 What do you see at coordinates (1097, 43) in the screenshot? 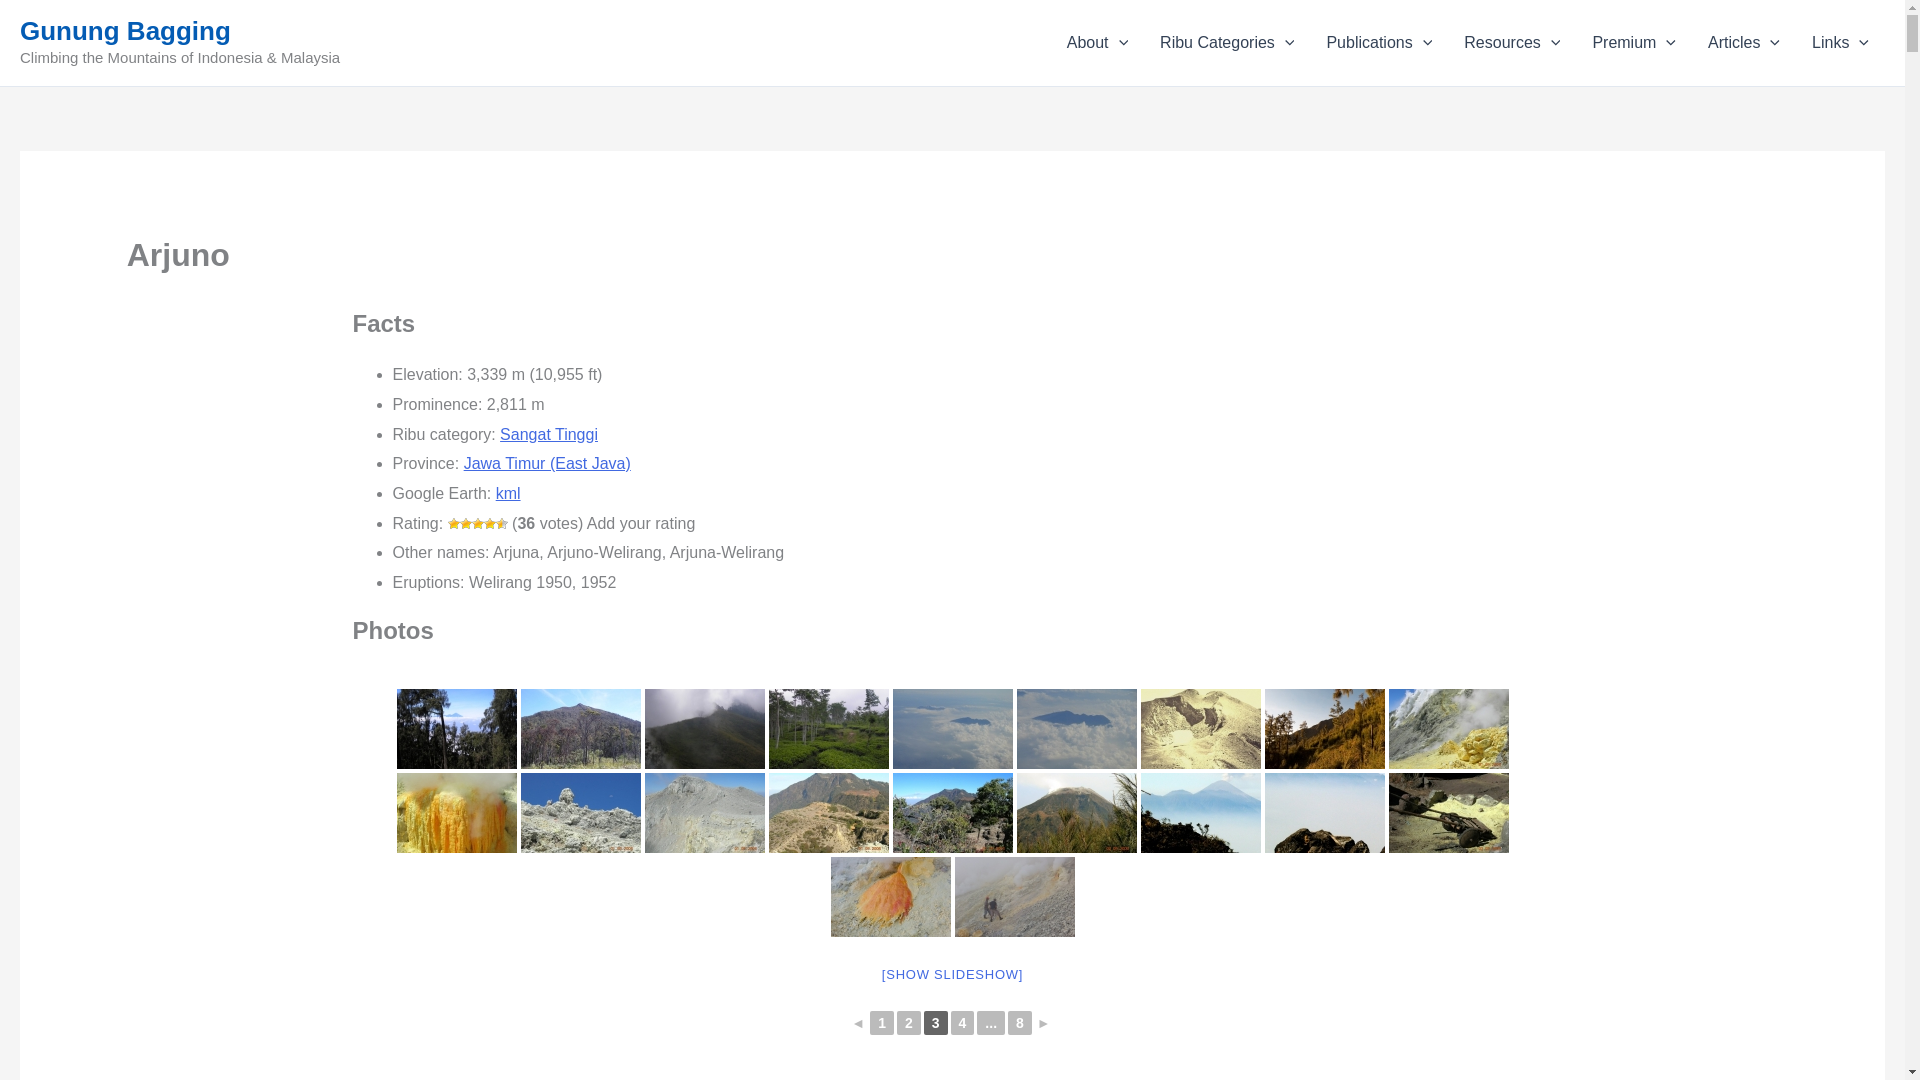
I see `About` at bounding box center [1097, 43].